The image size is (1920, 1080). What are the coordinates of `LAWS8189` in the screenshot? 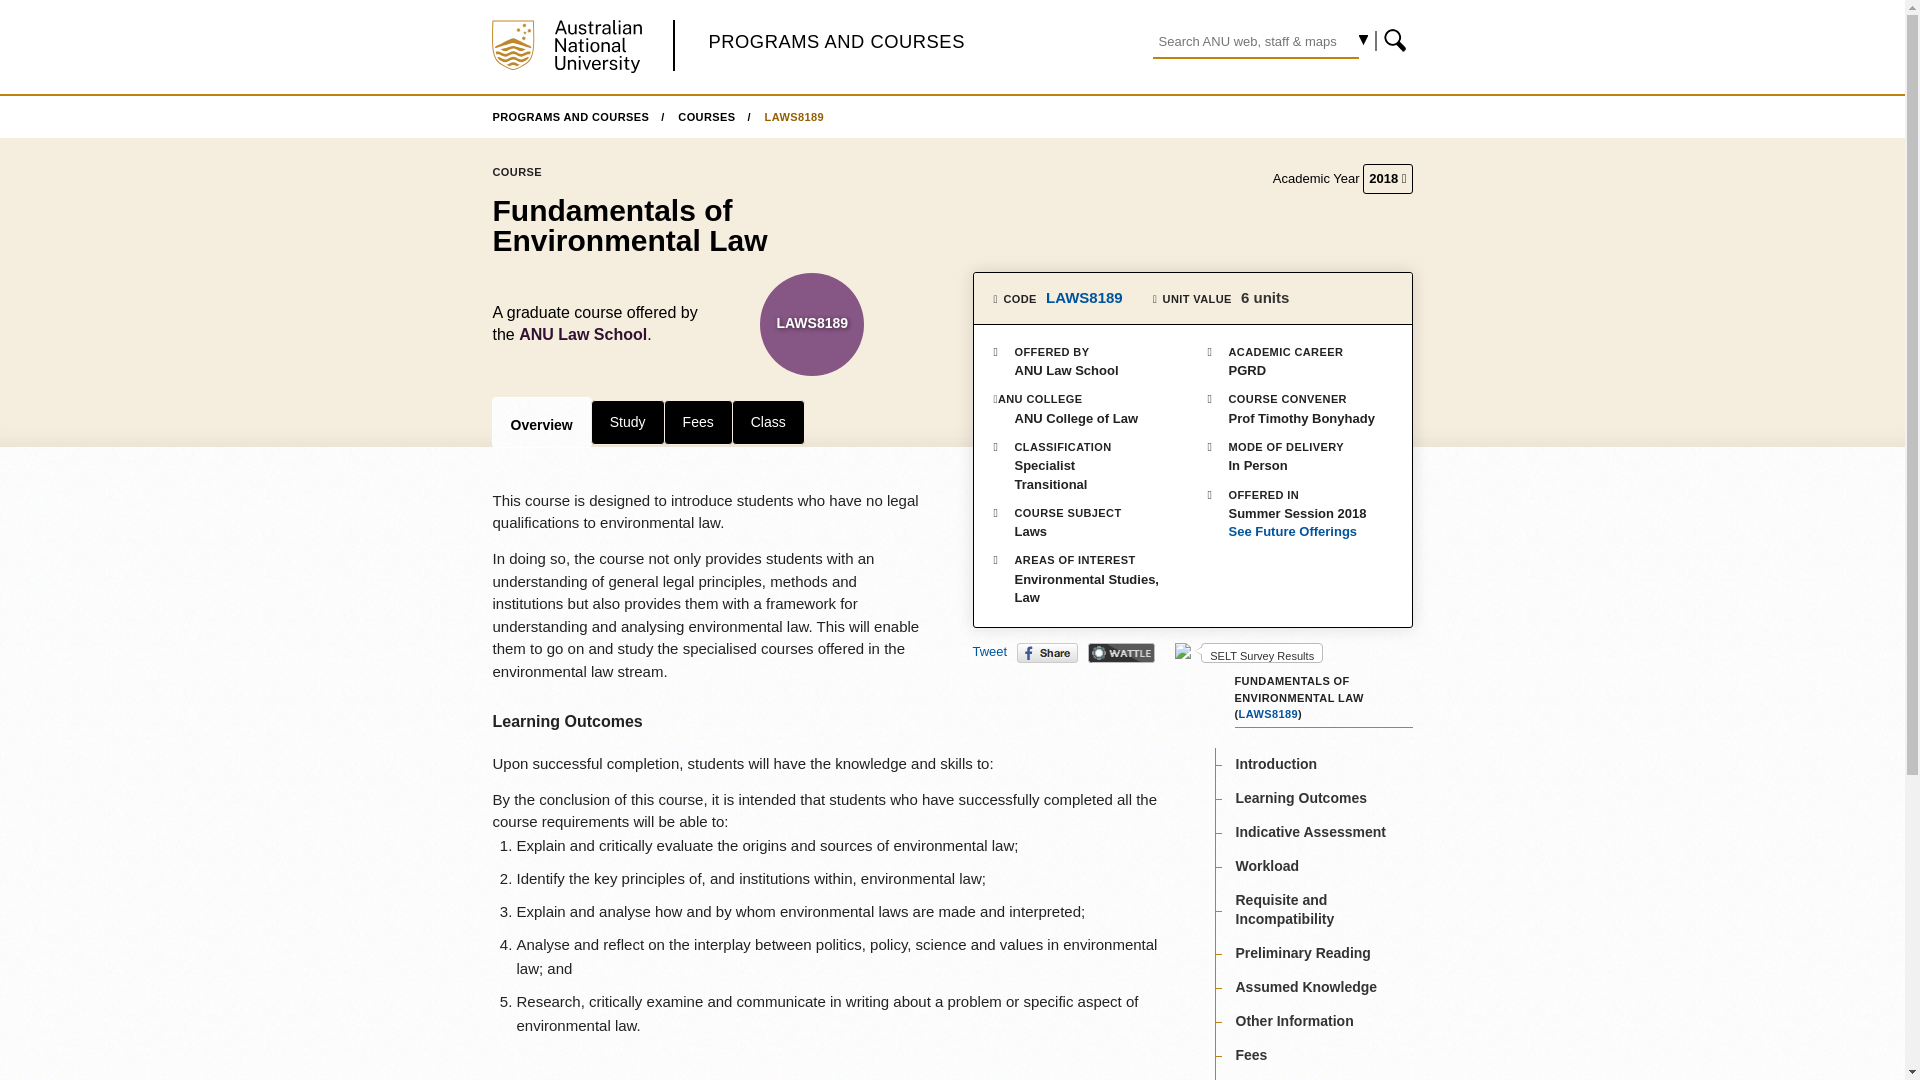 It's located at (1268, 714).